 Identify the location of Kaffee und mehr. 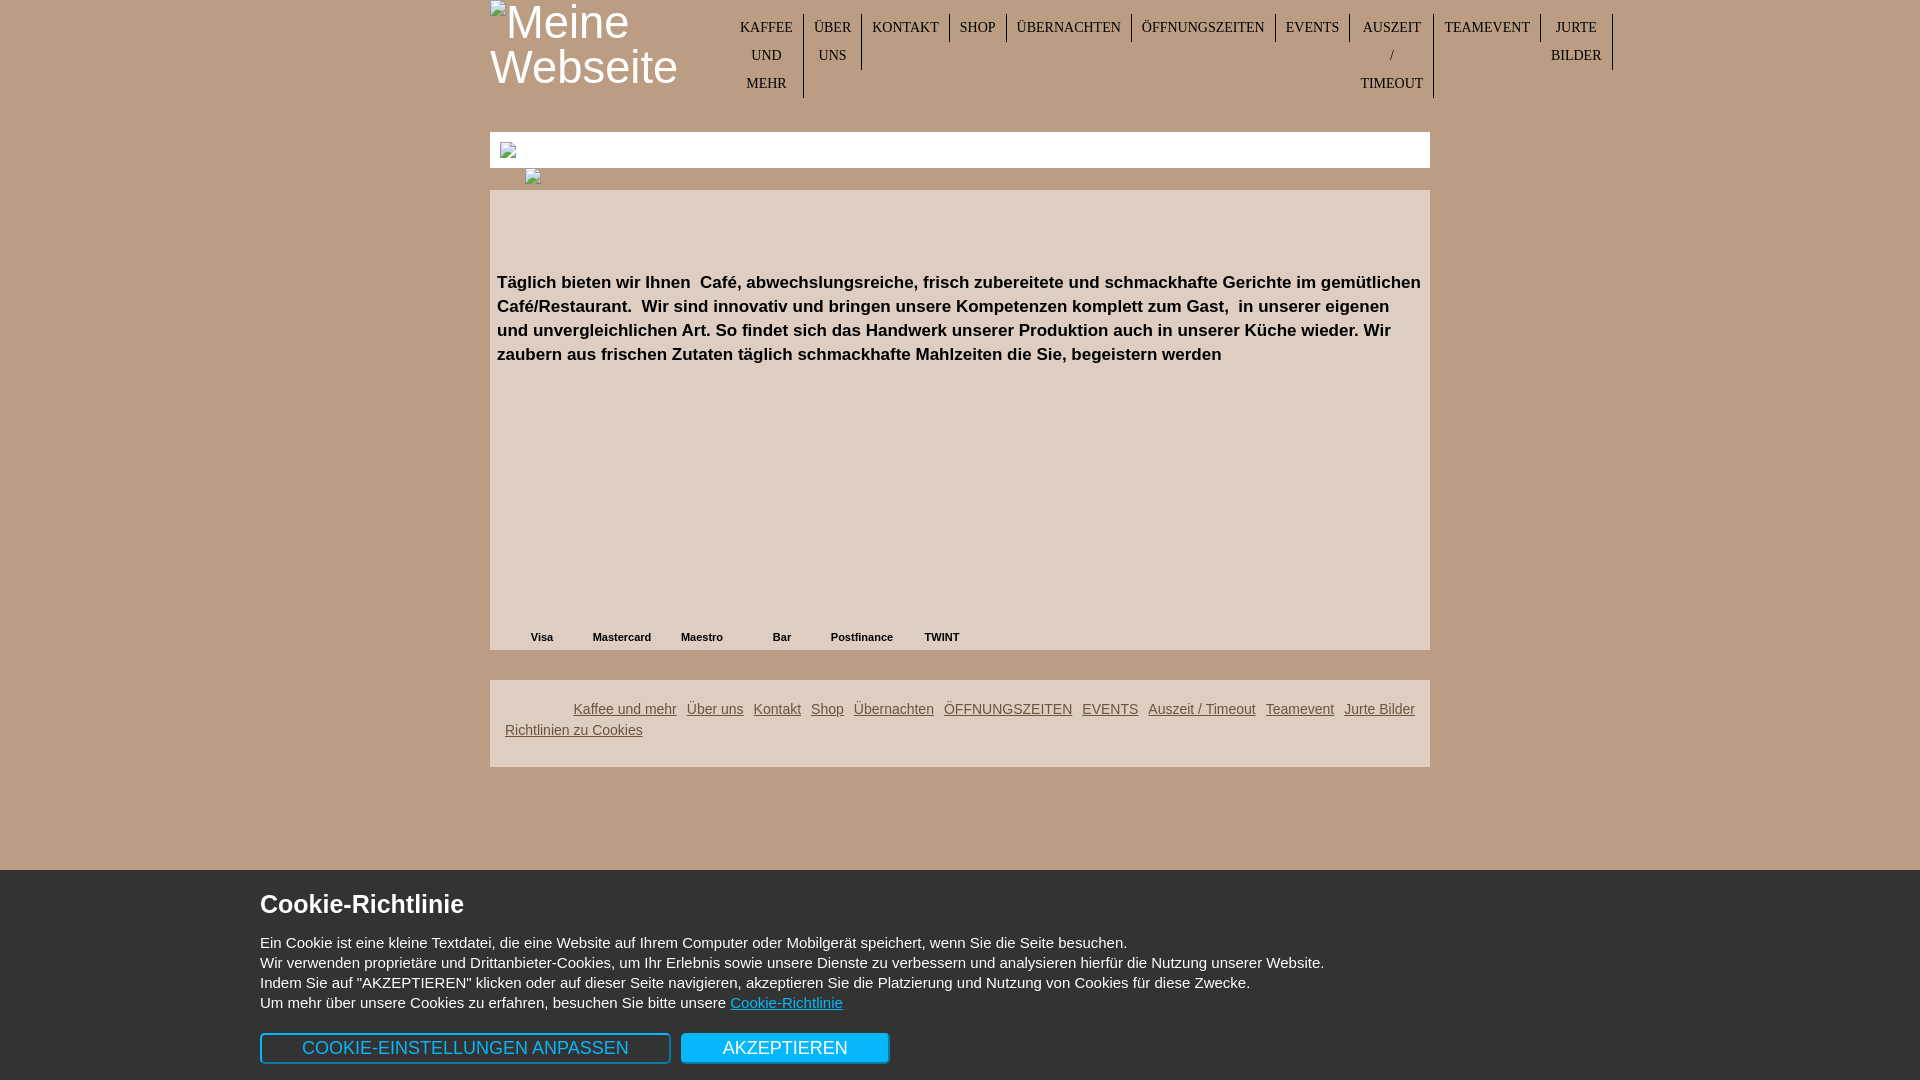
(626, 709).